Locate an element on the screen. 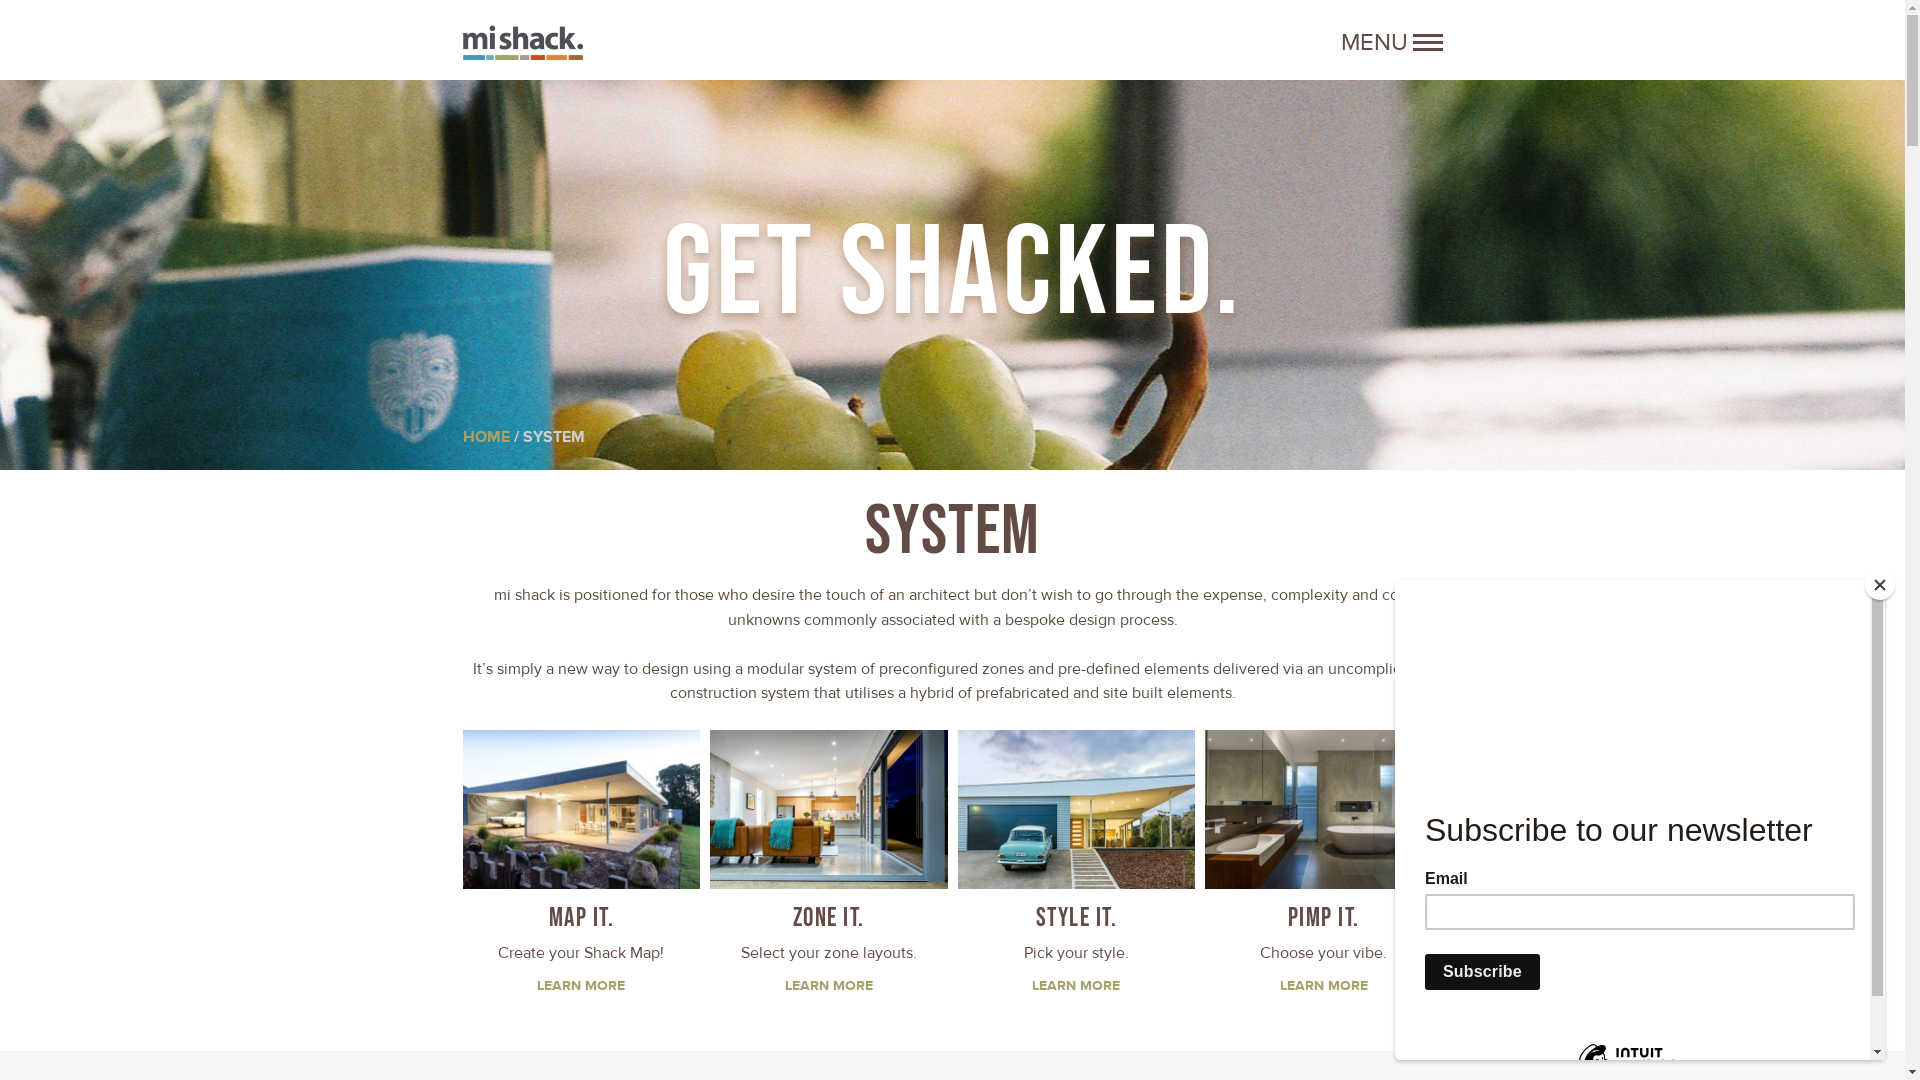  MENU is located at coordinates (1391, 42).